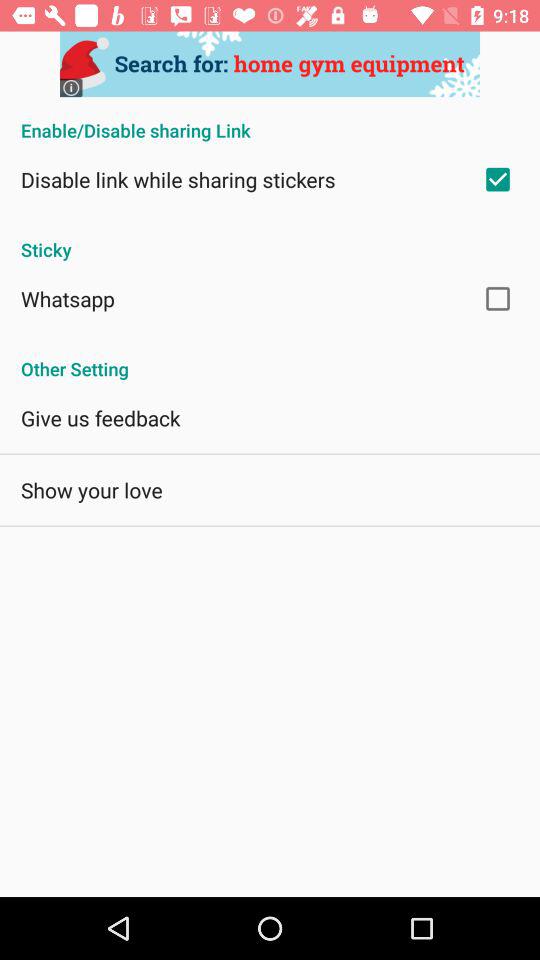  What do you see at coordinates (68, 298) in the screenshot?
I see `launch icon above the other setting app` at bounding box center [68, 298].